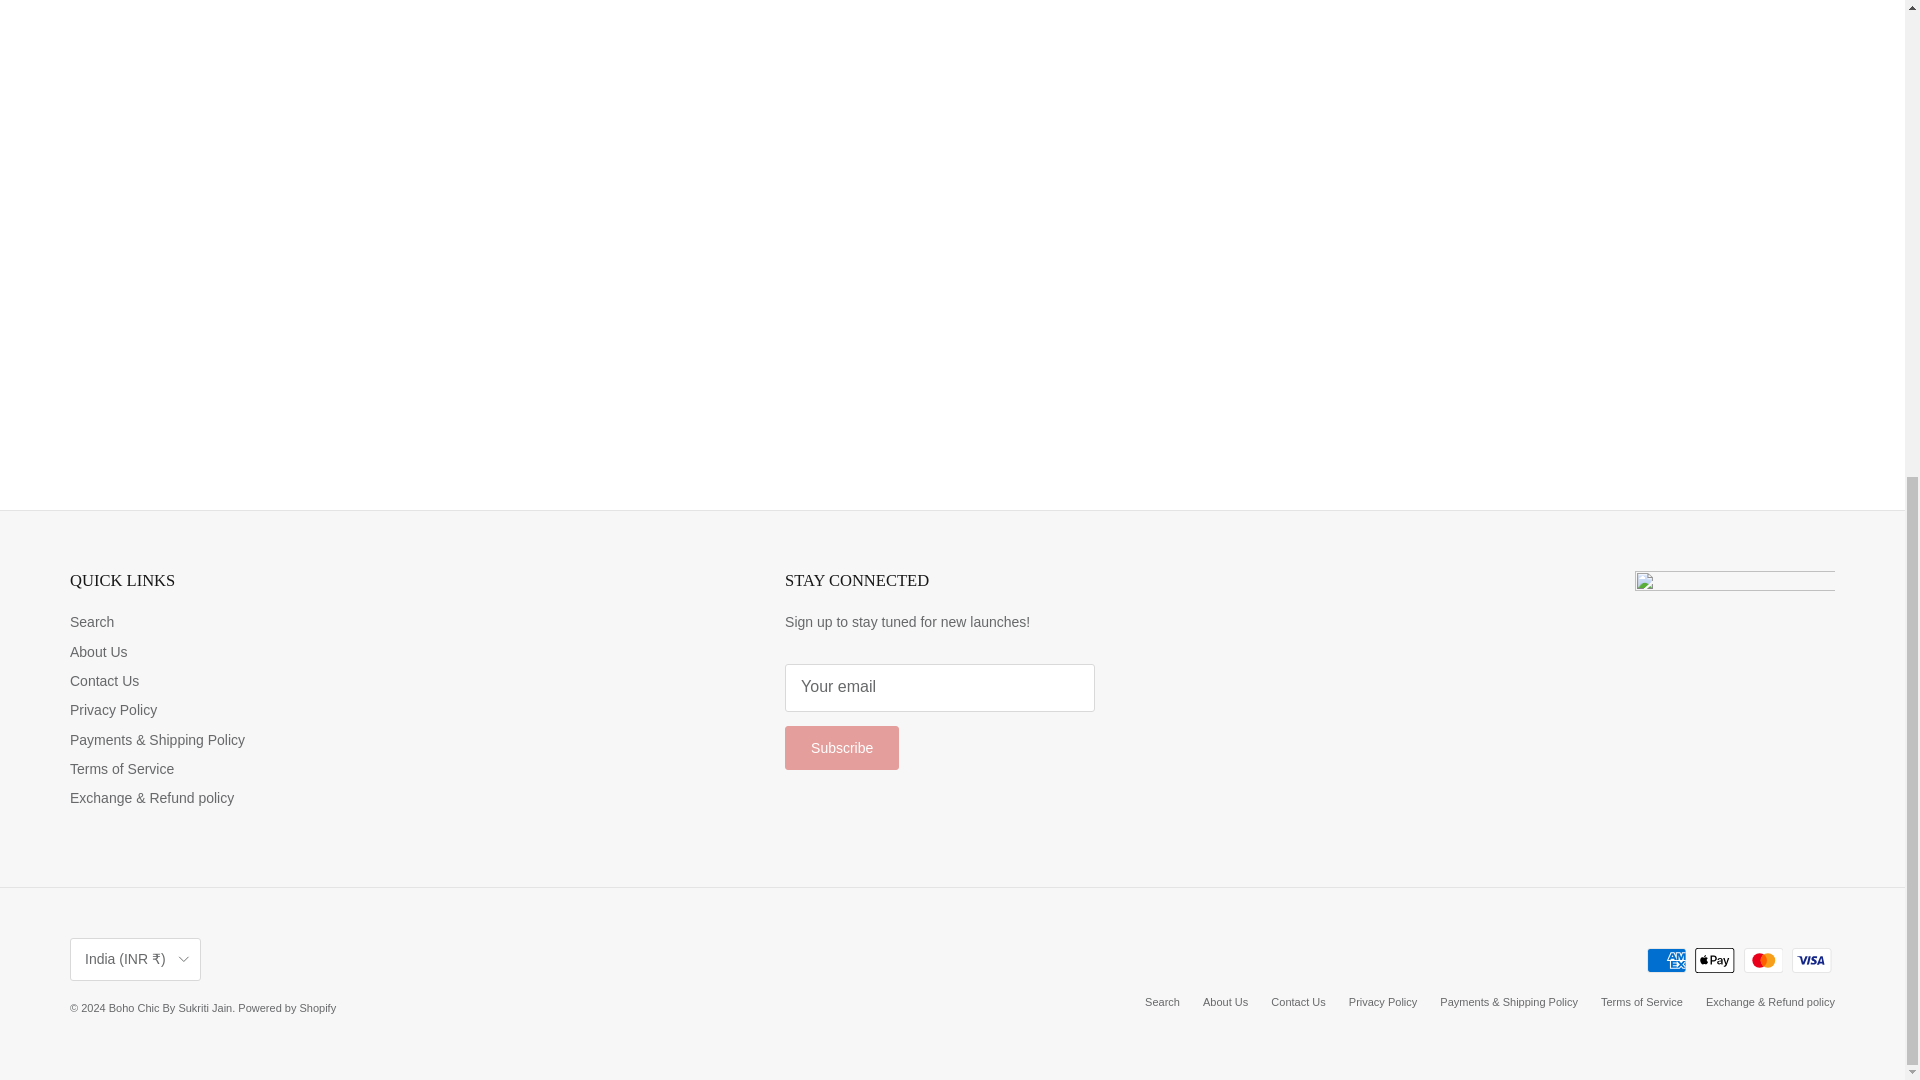 The image size is (1920, 1080). I want to click on American Express, so click(1665, 960).